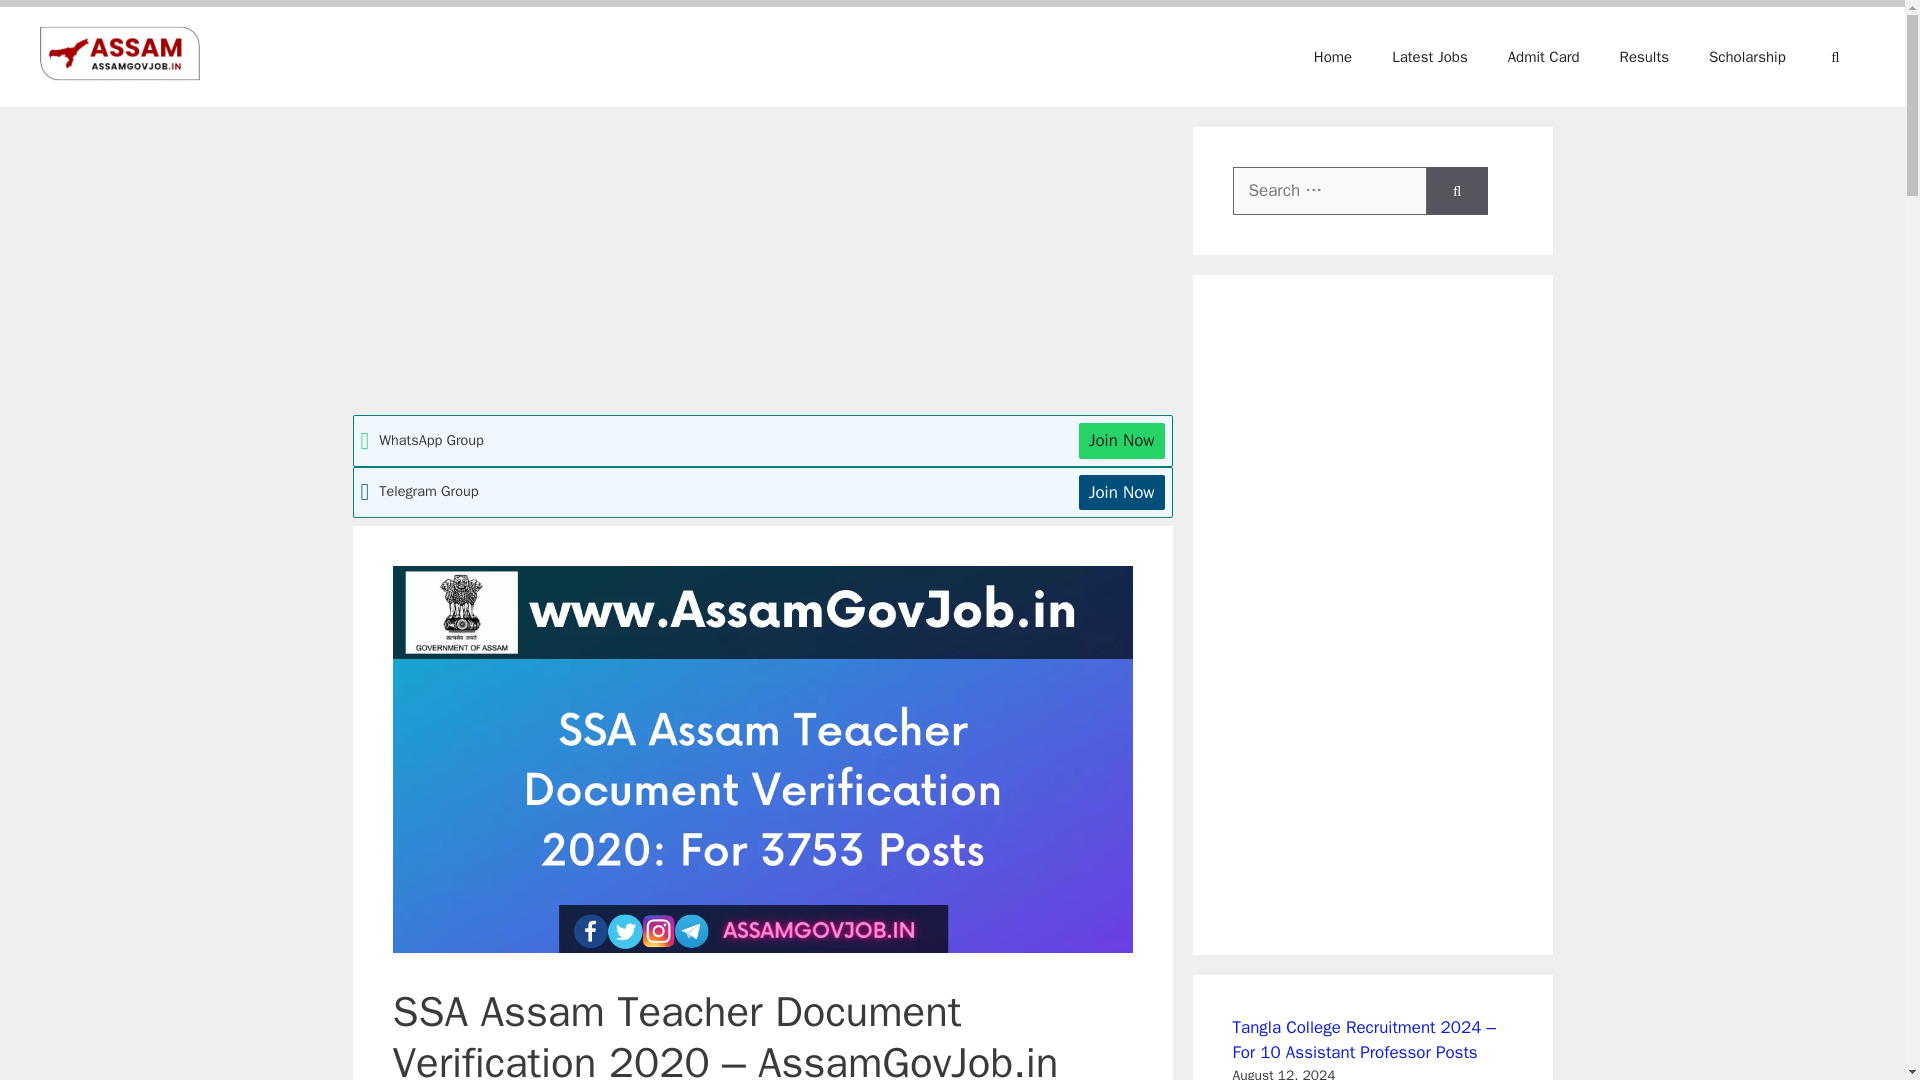 This screenshot has height=1080, width=1920. What do you see at coordinates (761, 267) in the screenshot?
I see `Advertisement` at bounding box center [761, 267].